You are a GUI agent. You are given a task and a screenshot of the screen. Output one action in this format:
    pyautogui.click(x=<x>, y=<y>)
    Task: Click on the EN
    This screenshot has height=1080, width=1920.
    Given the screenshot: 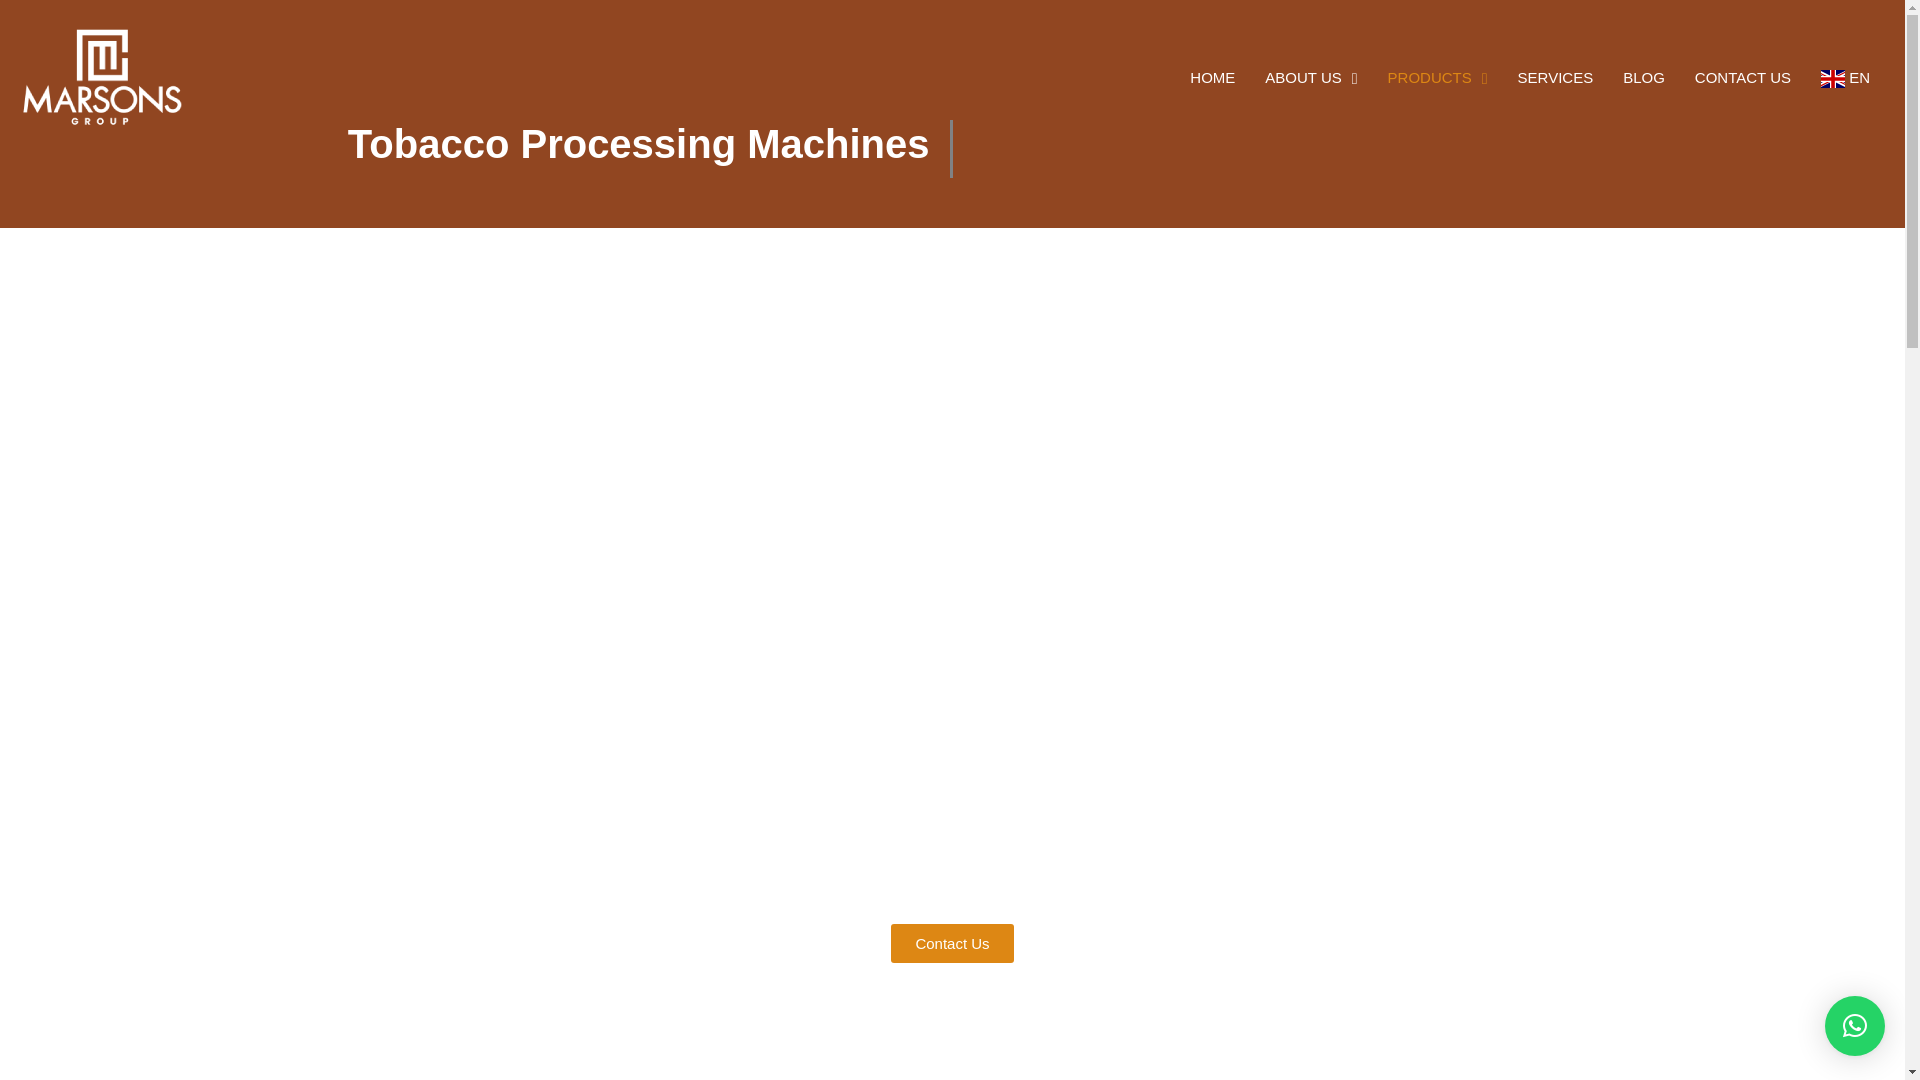 What is the action you would take?
    pyautogui.click(x=1846, y=77)
    